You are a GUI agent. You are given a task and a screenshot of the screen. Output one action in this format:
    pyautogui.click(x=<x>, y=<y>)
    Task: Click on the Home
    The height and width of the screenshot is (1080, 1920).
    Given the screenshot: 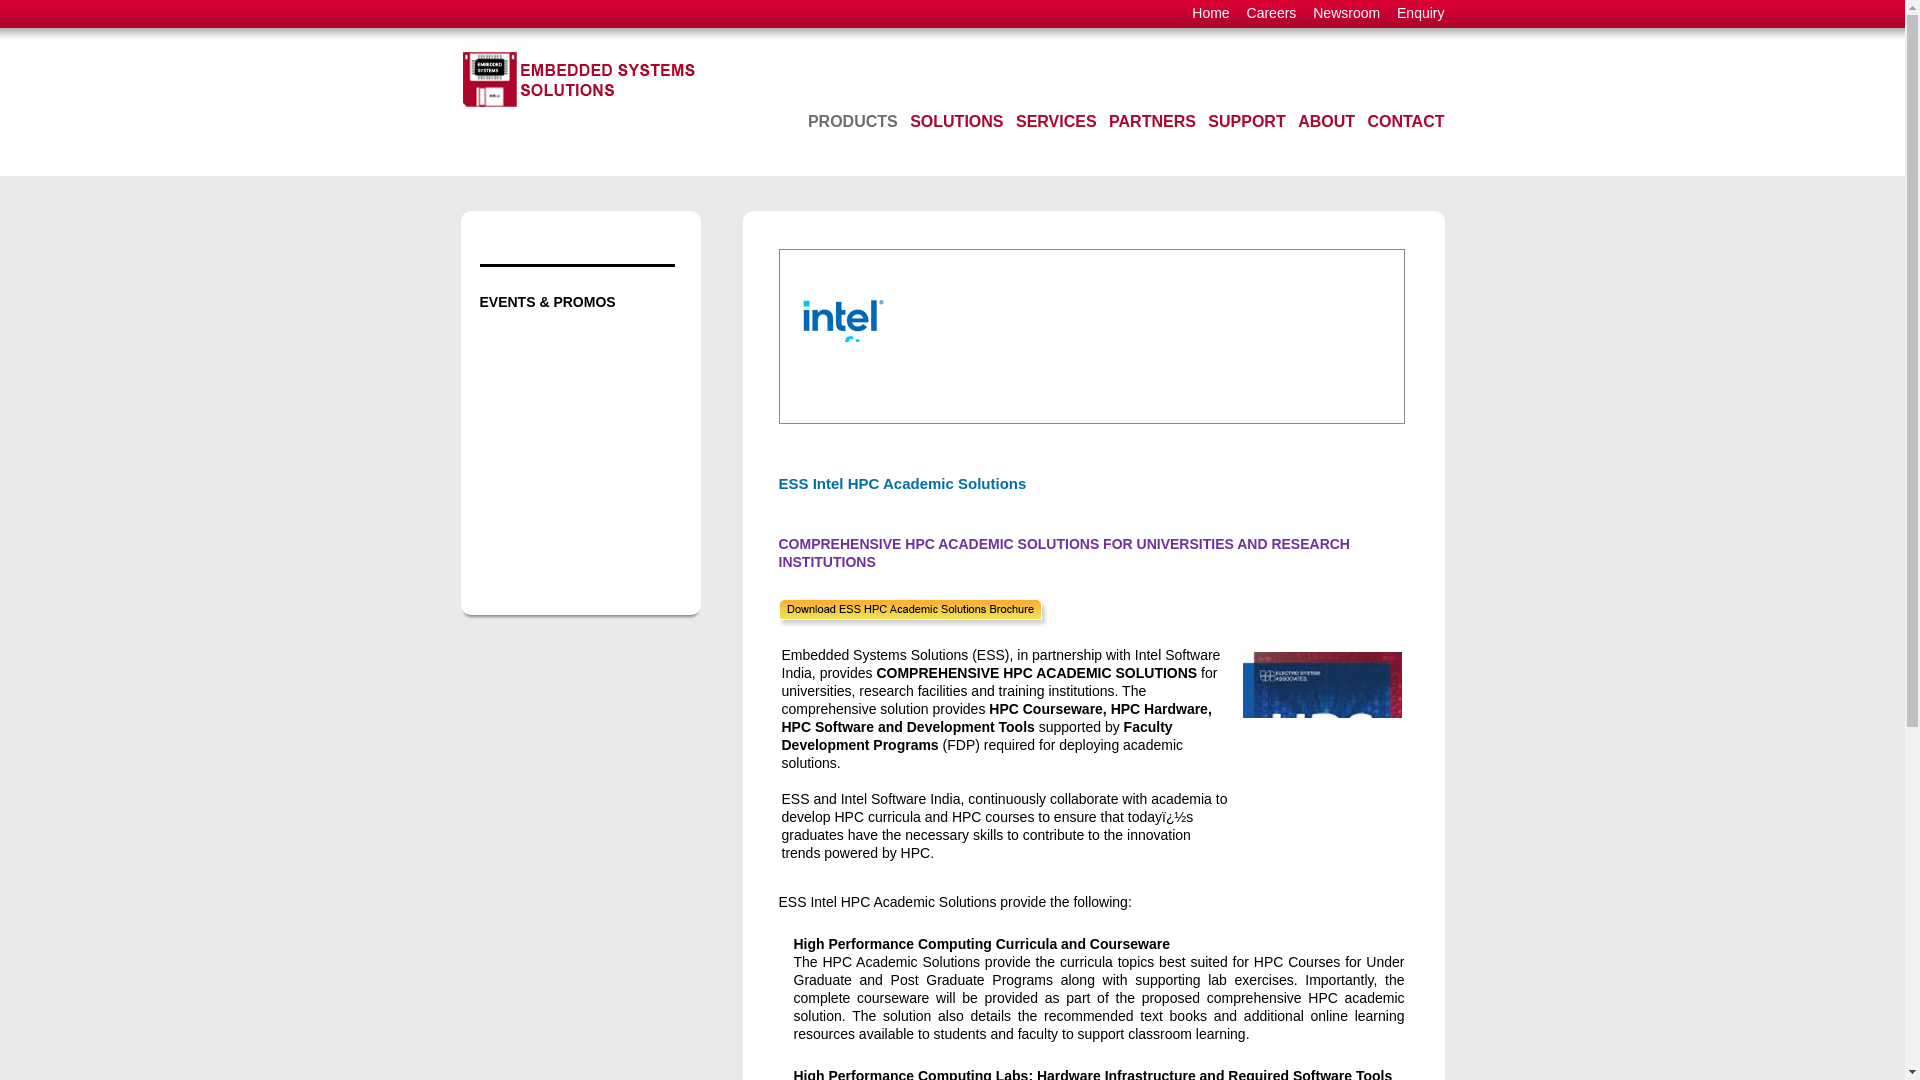 What is the action you would take?
    pyautogui.click(x=1210, y=12)
    